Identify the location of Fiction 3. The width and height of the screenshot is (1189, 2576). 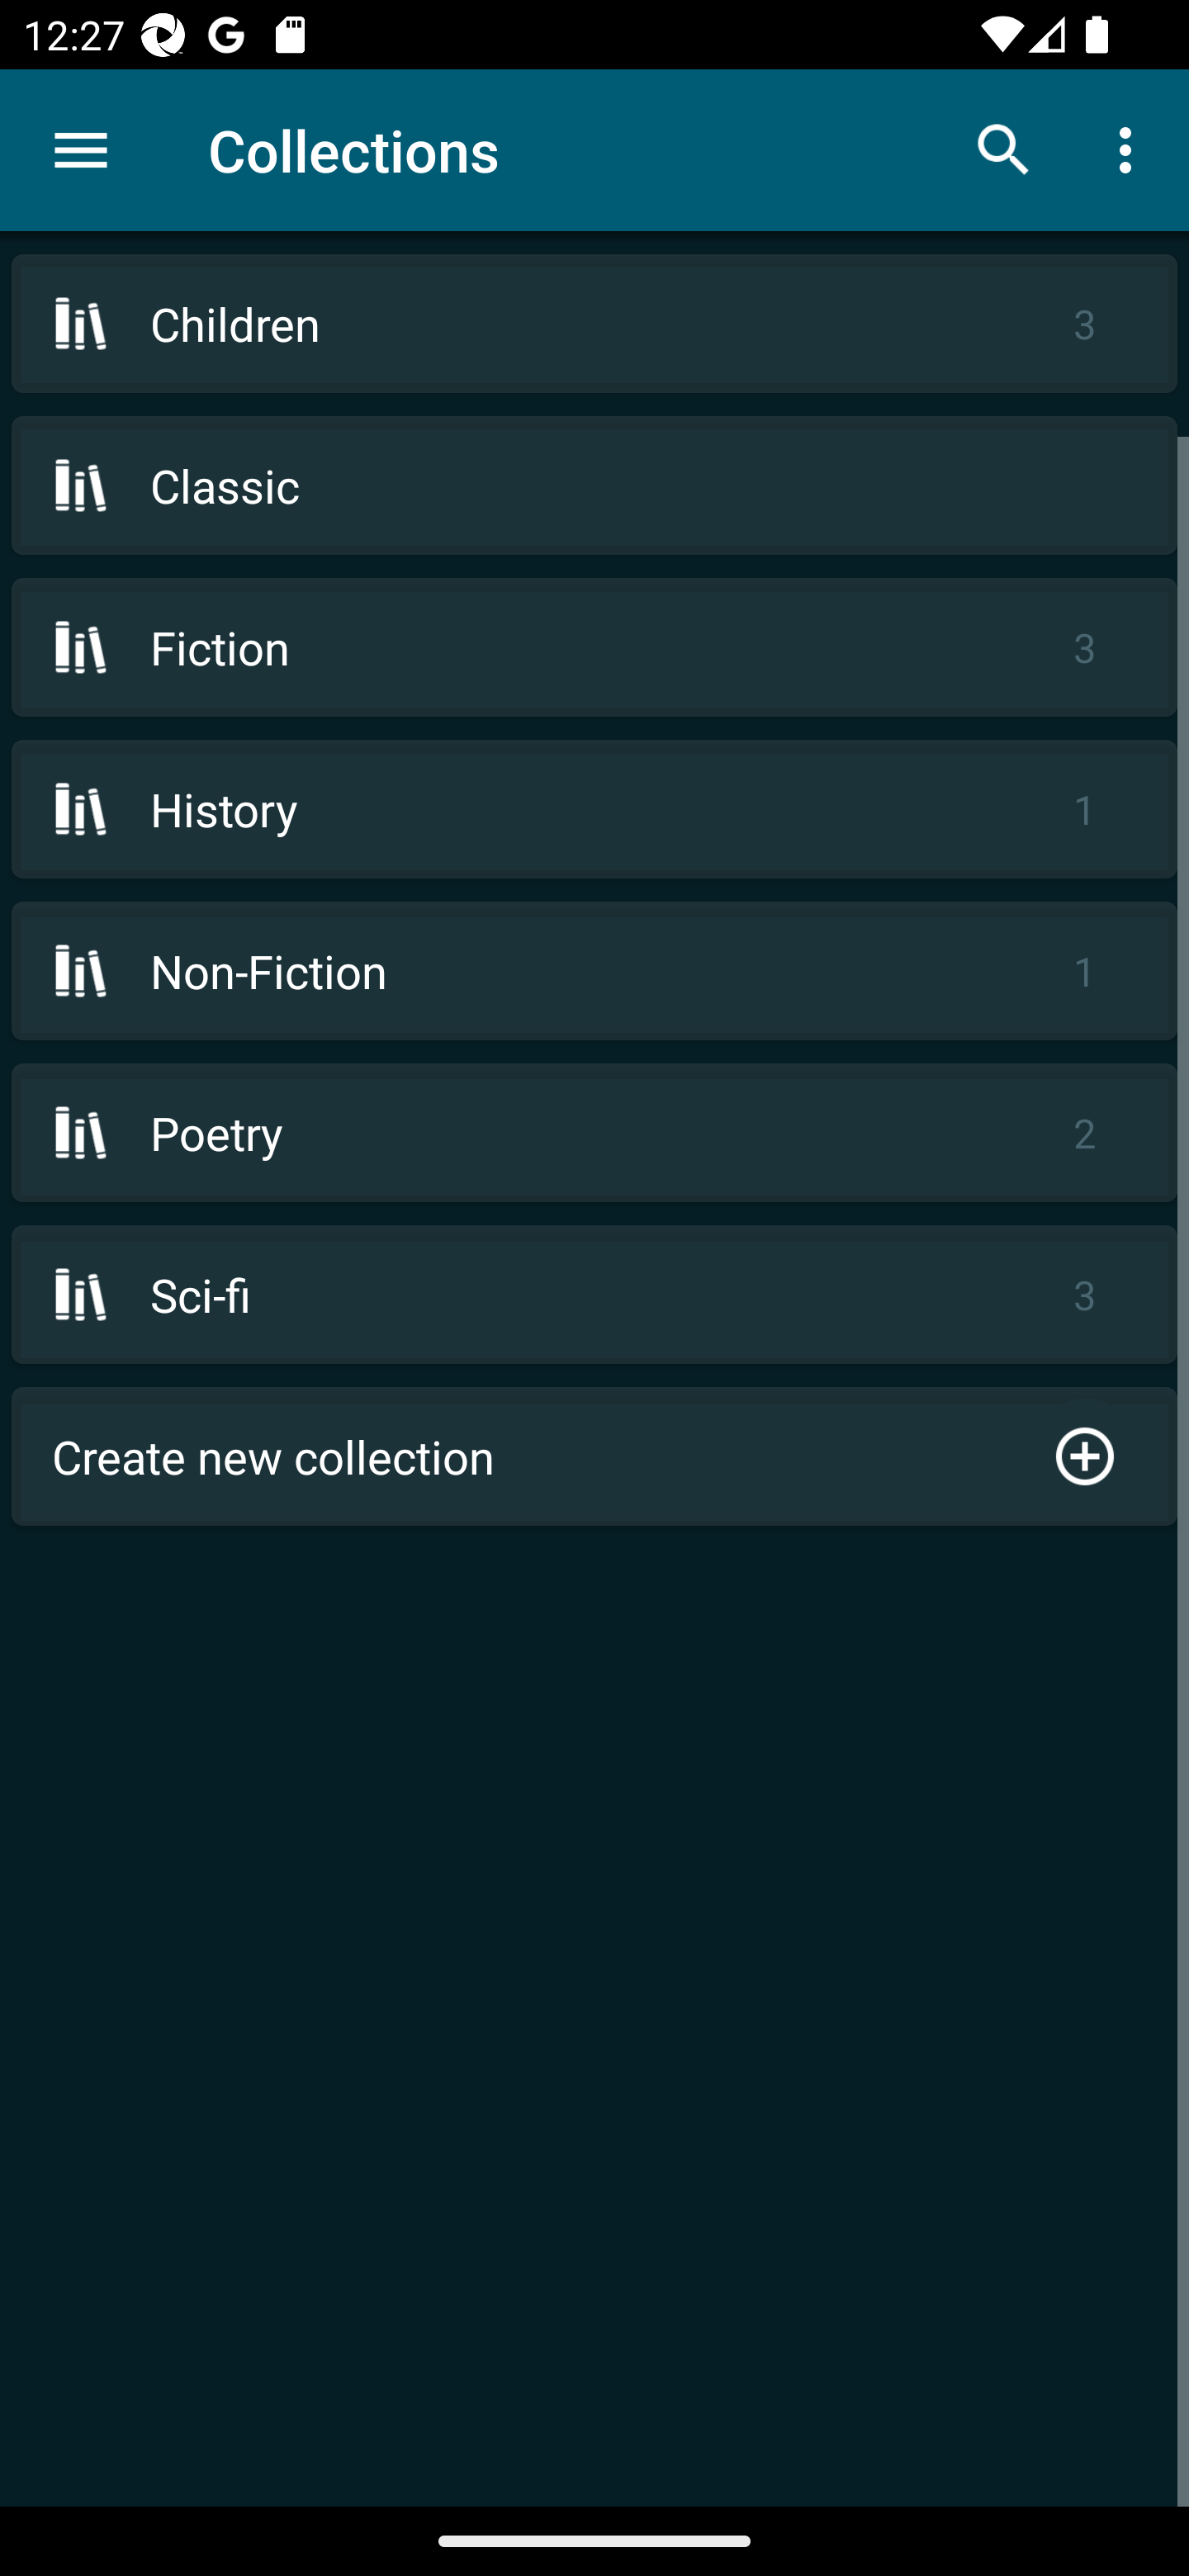
(594, 646).